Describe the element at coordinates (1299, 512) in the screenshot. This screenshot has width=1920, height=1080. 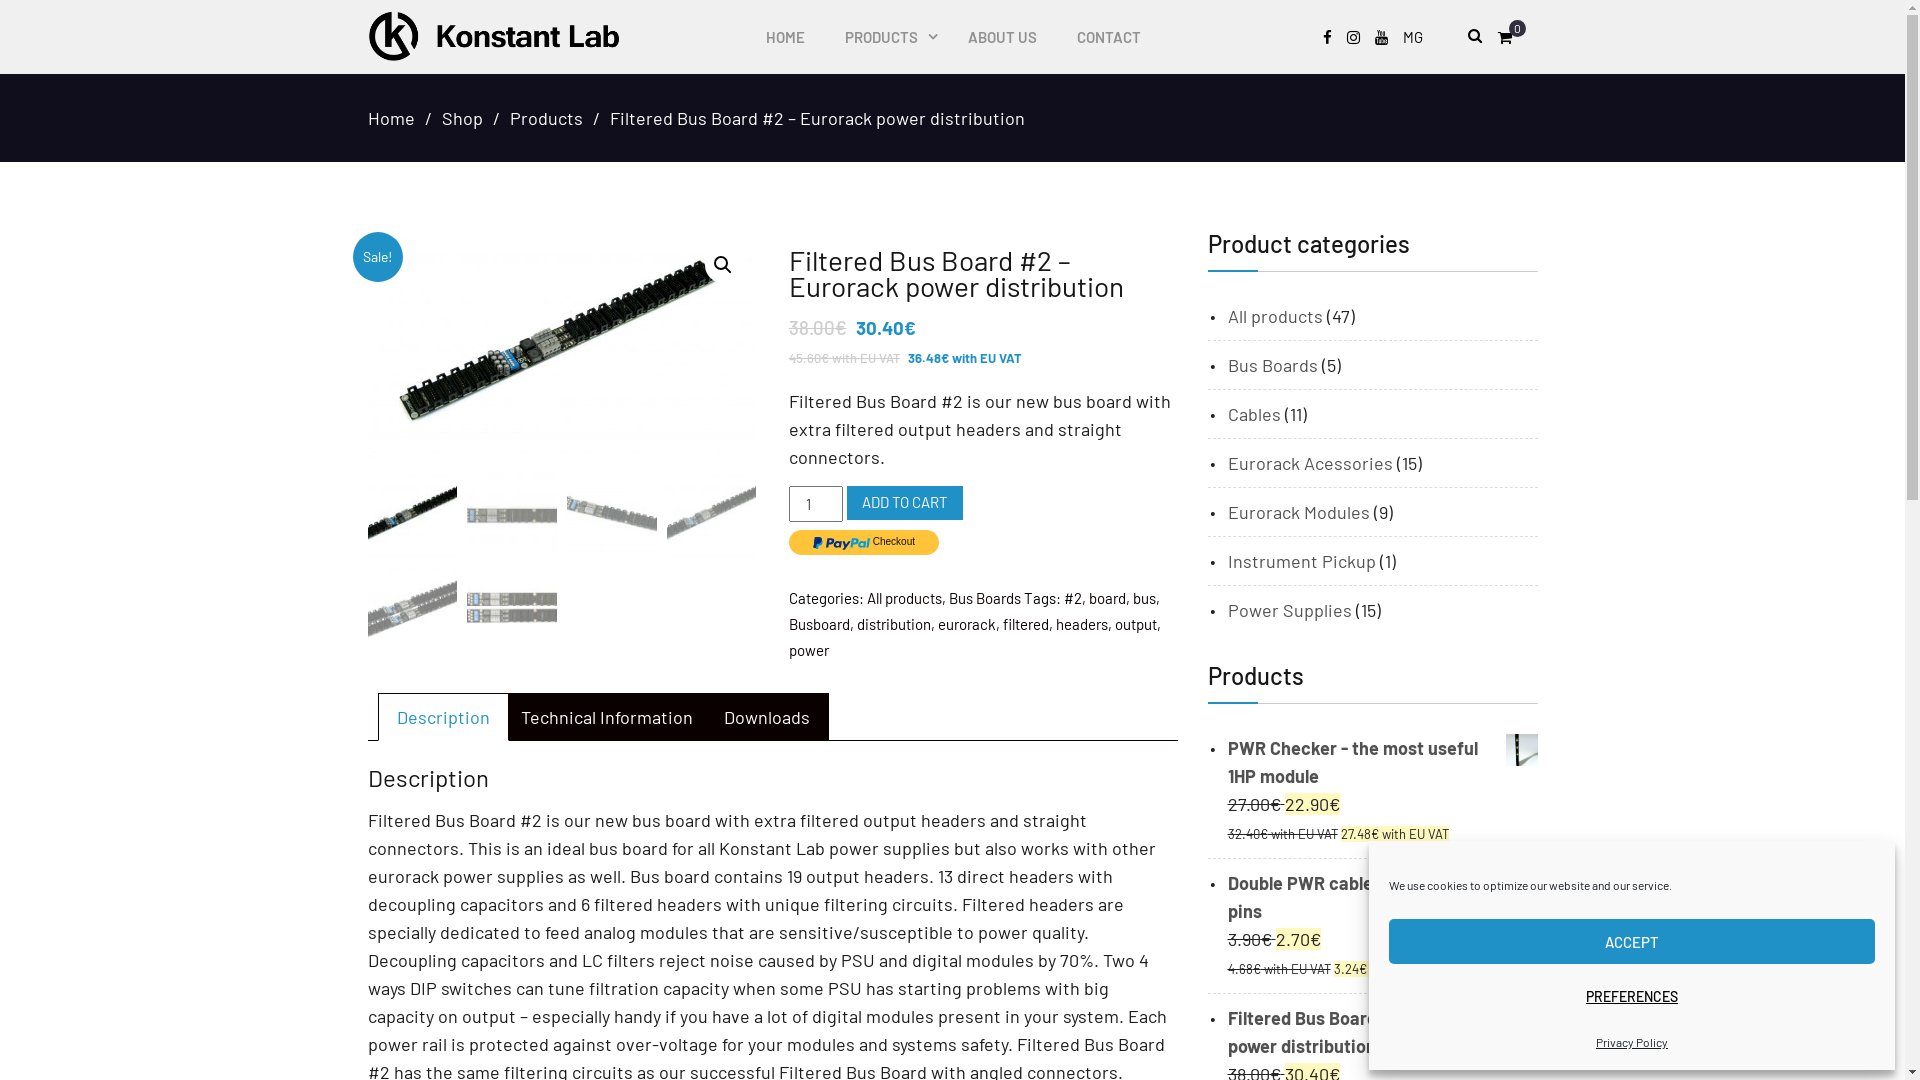
I see `Eurorack Modules` at that location.